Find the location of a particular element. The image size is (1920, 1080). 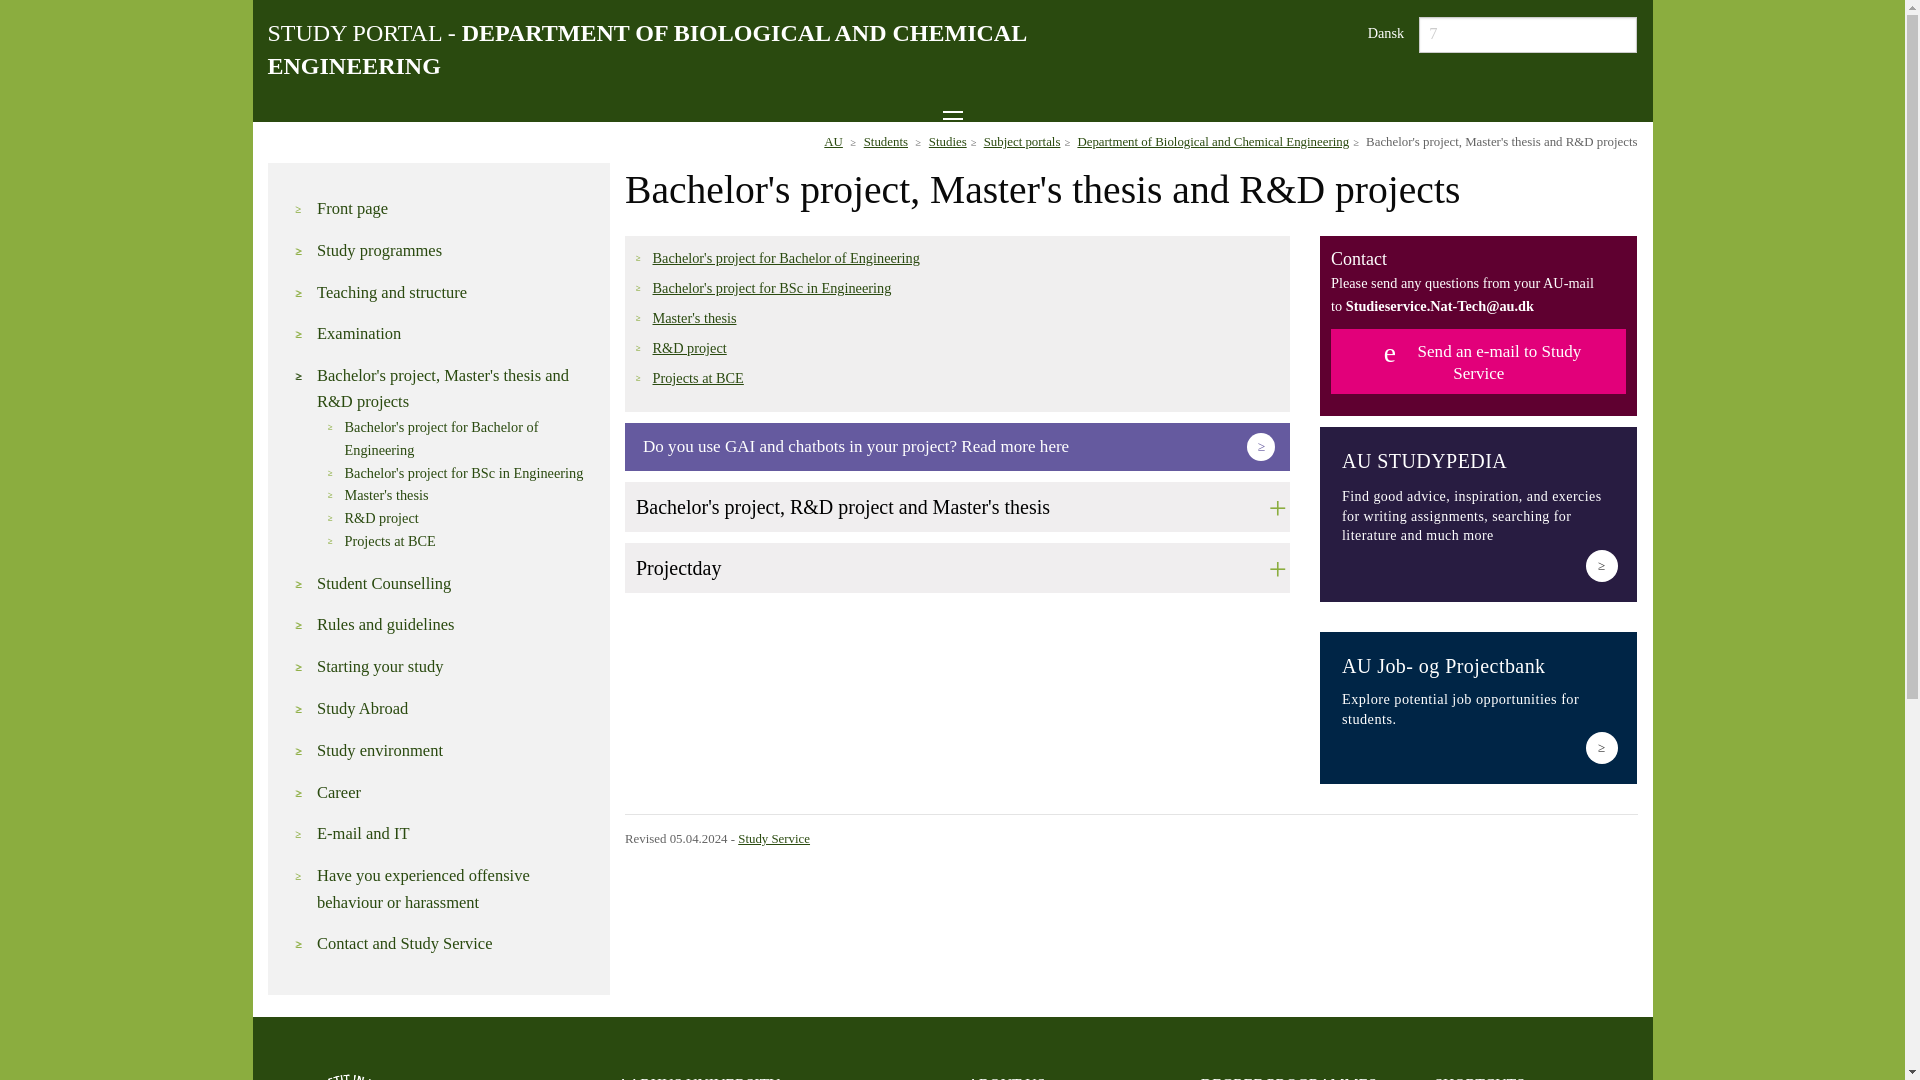

Send an e-mail to Study Service is located at coordinates (1478, 362).